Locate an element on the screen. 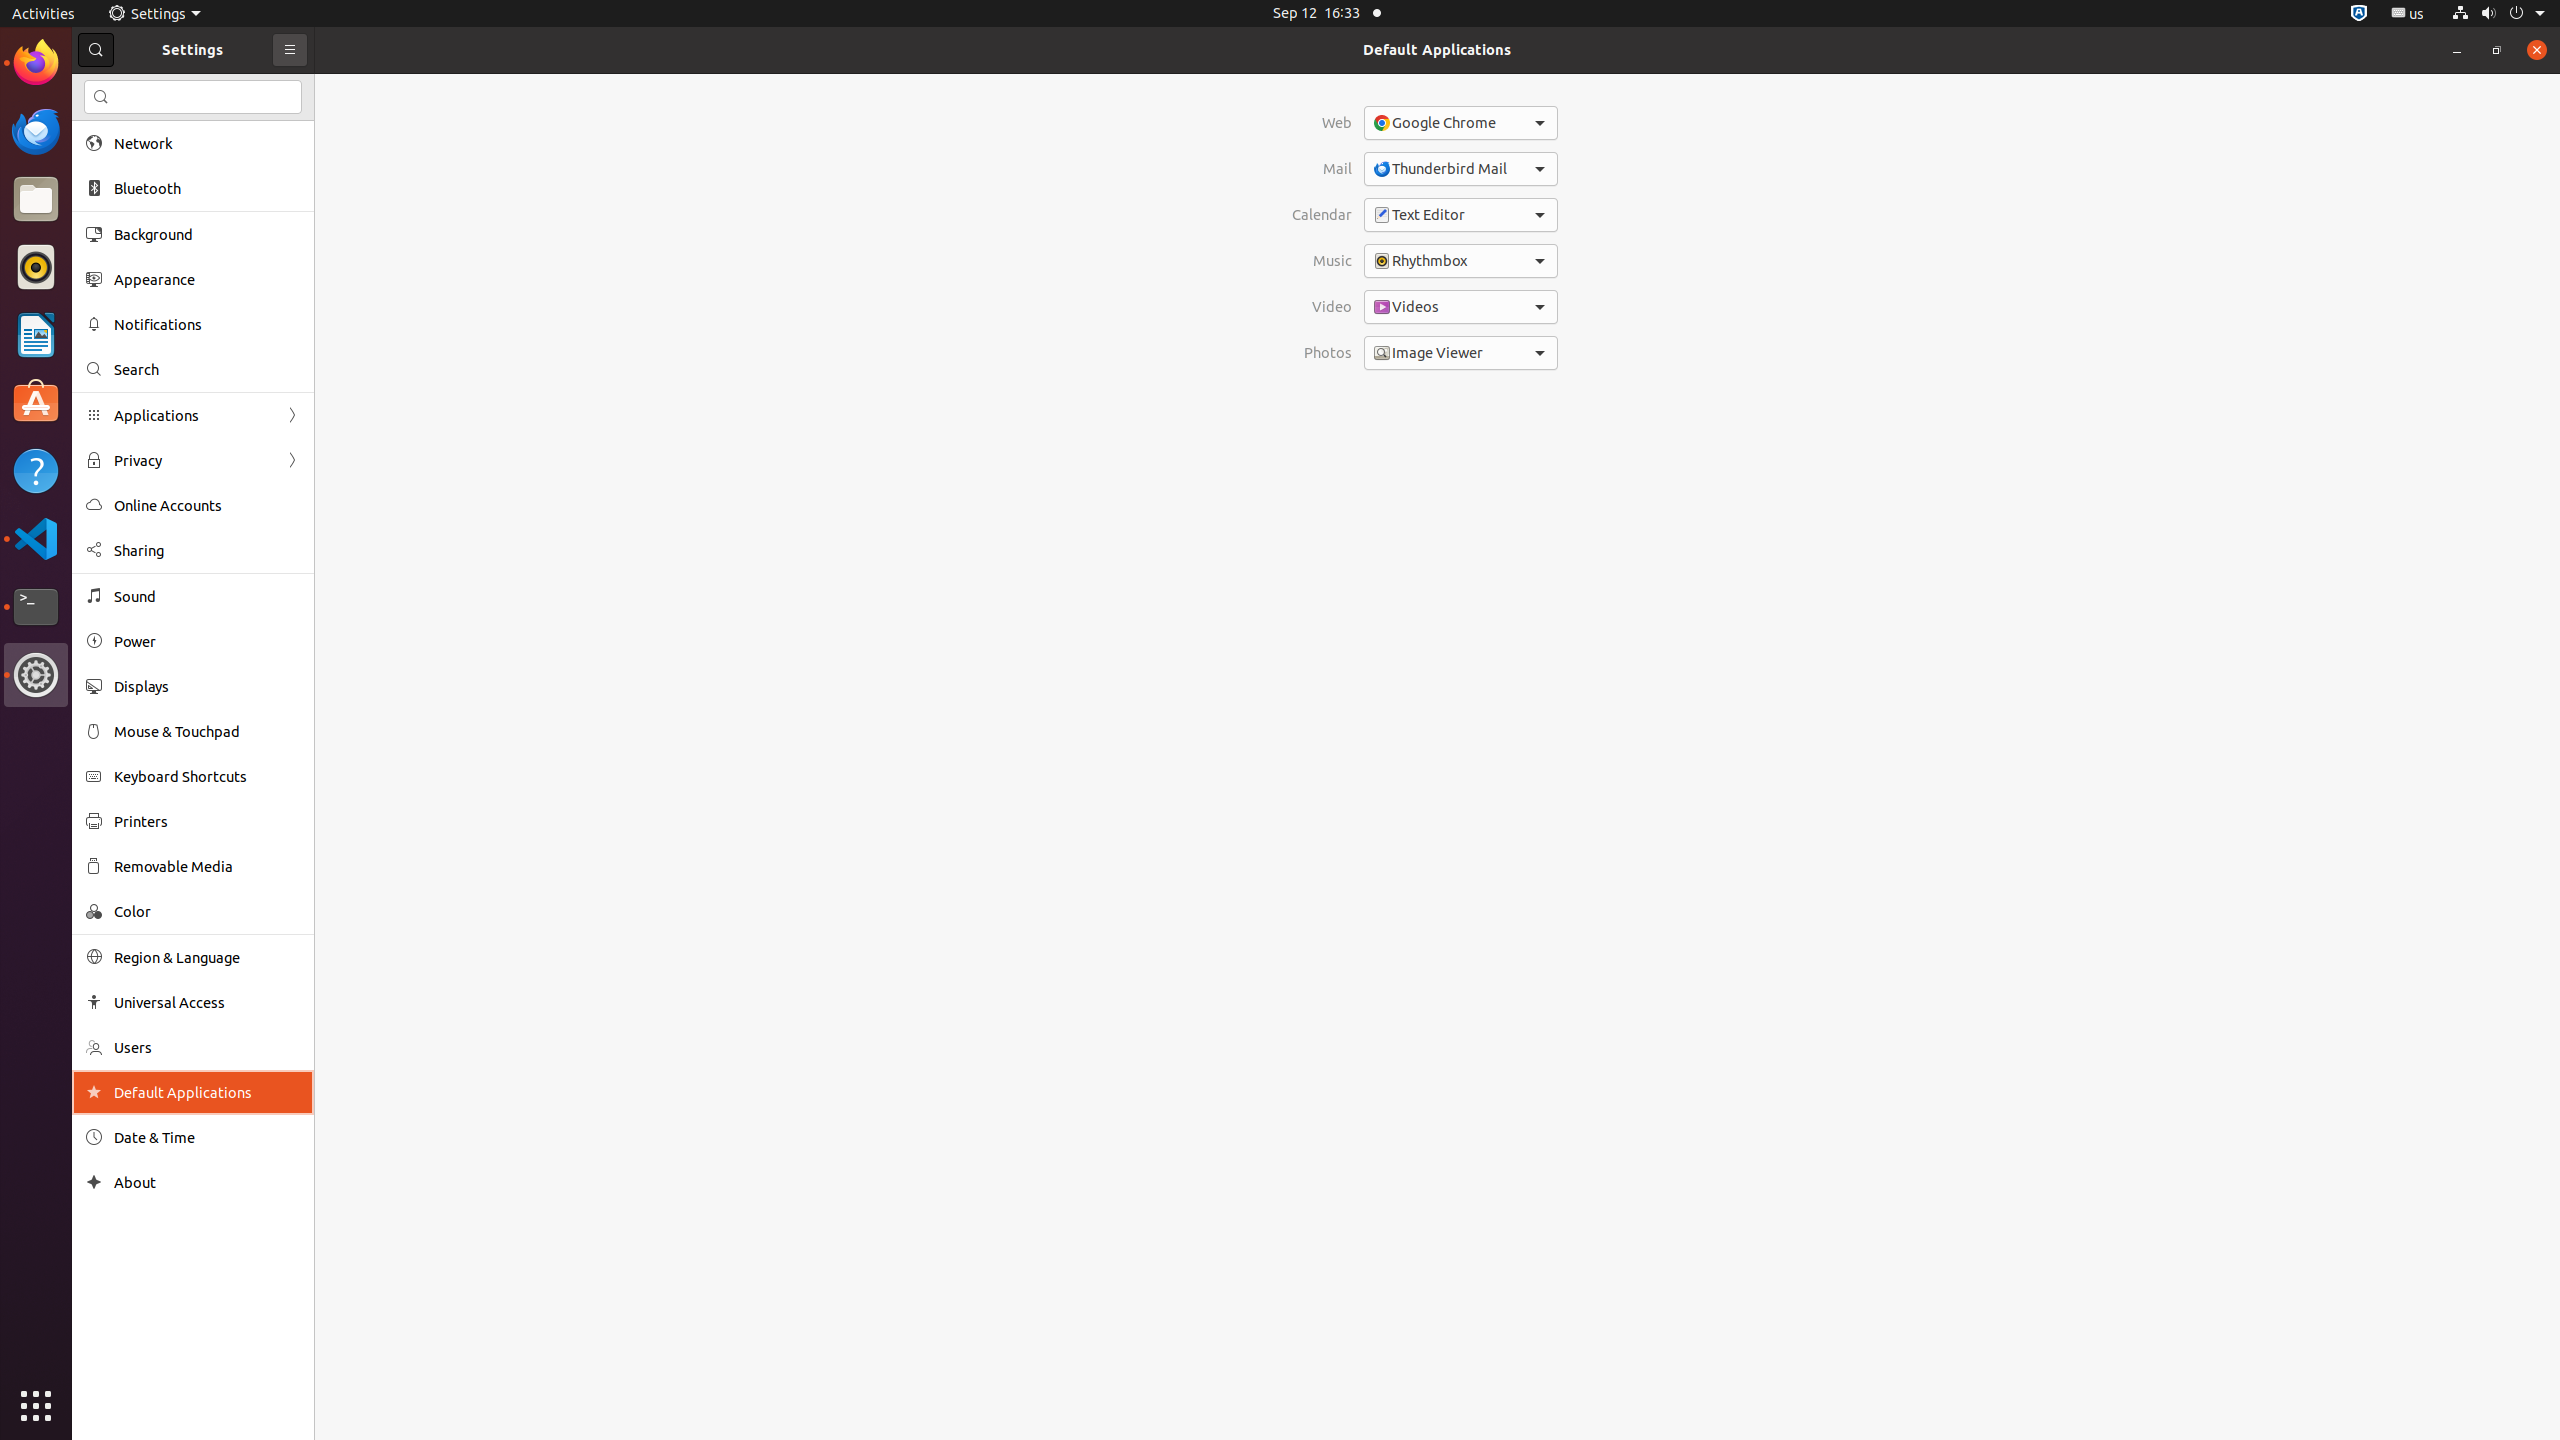  Universal Access is located at coordinates (207, 1002).